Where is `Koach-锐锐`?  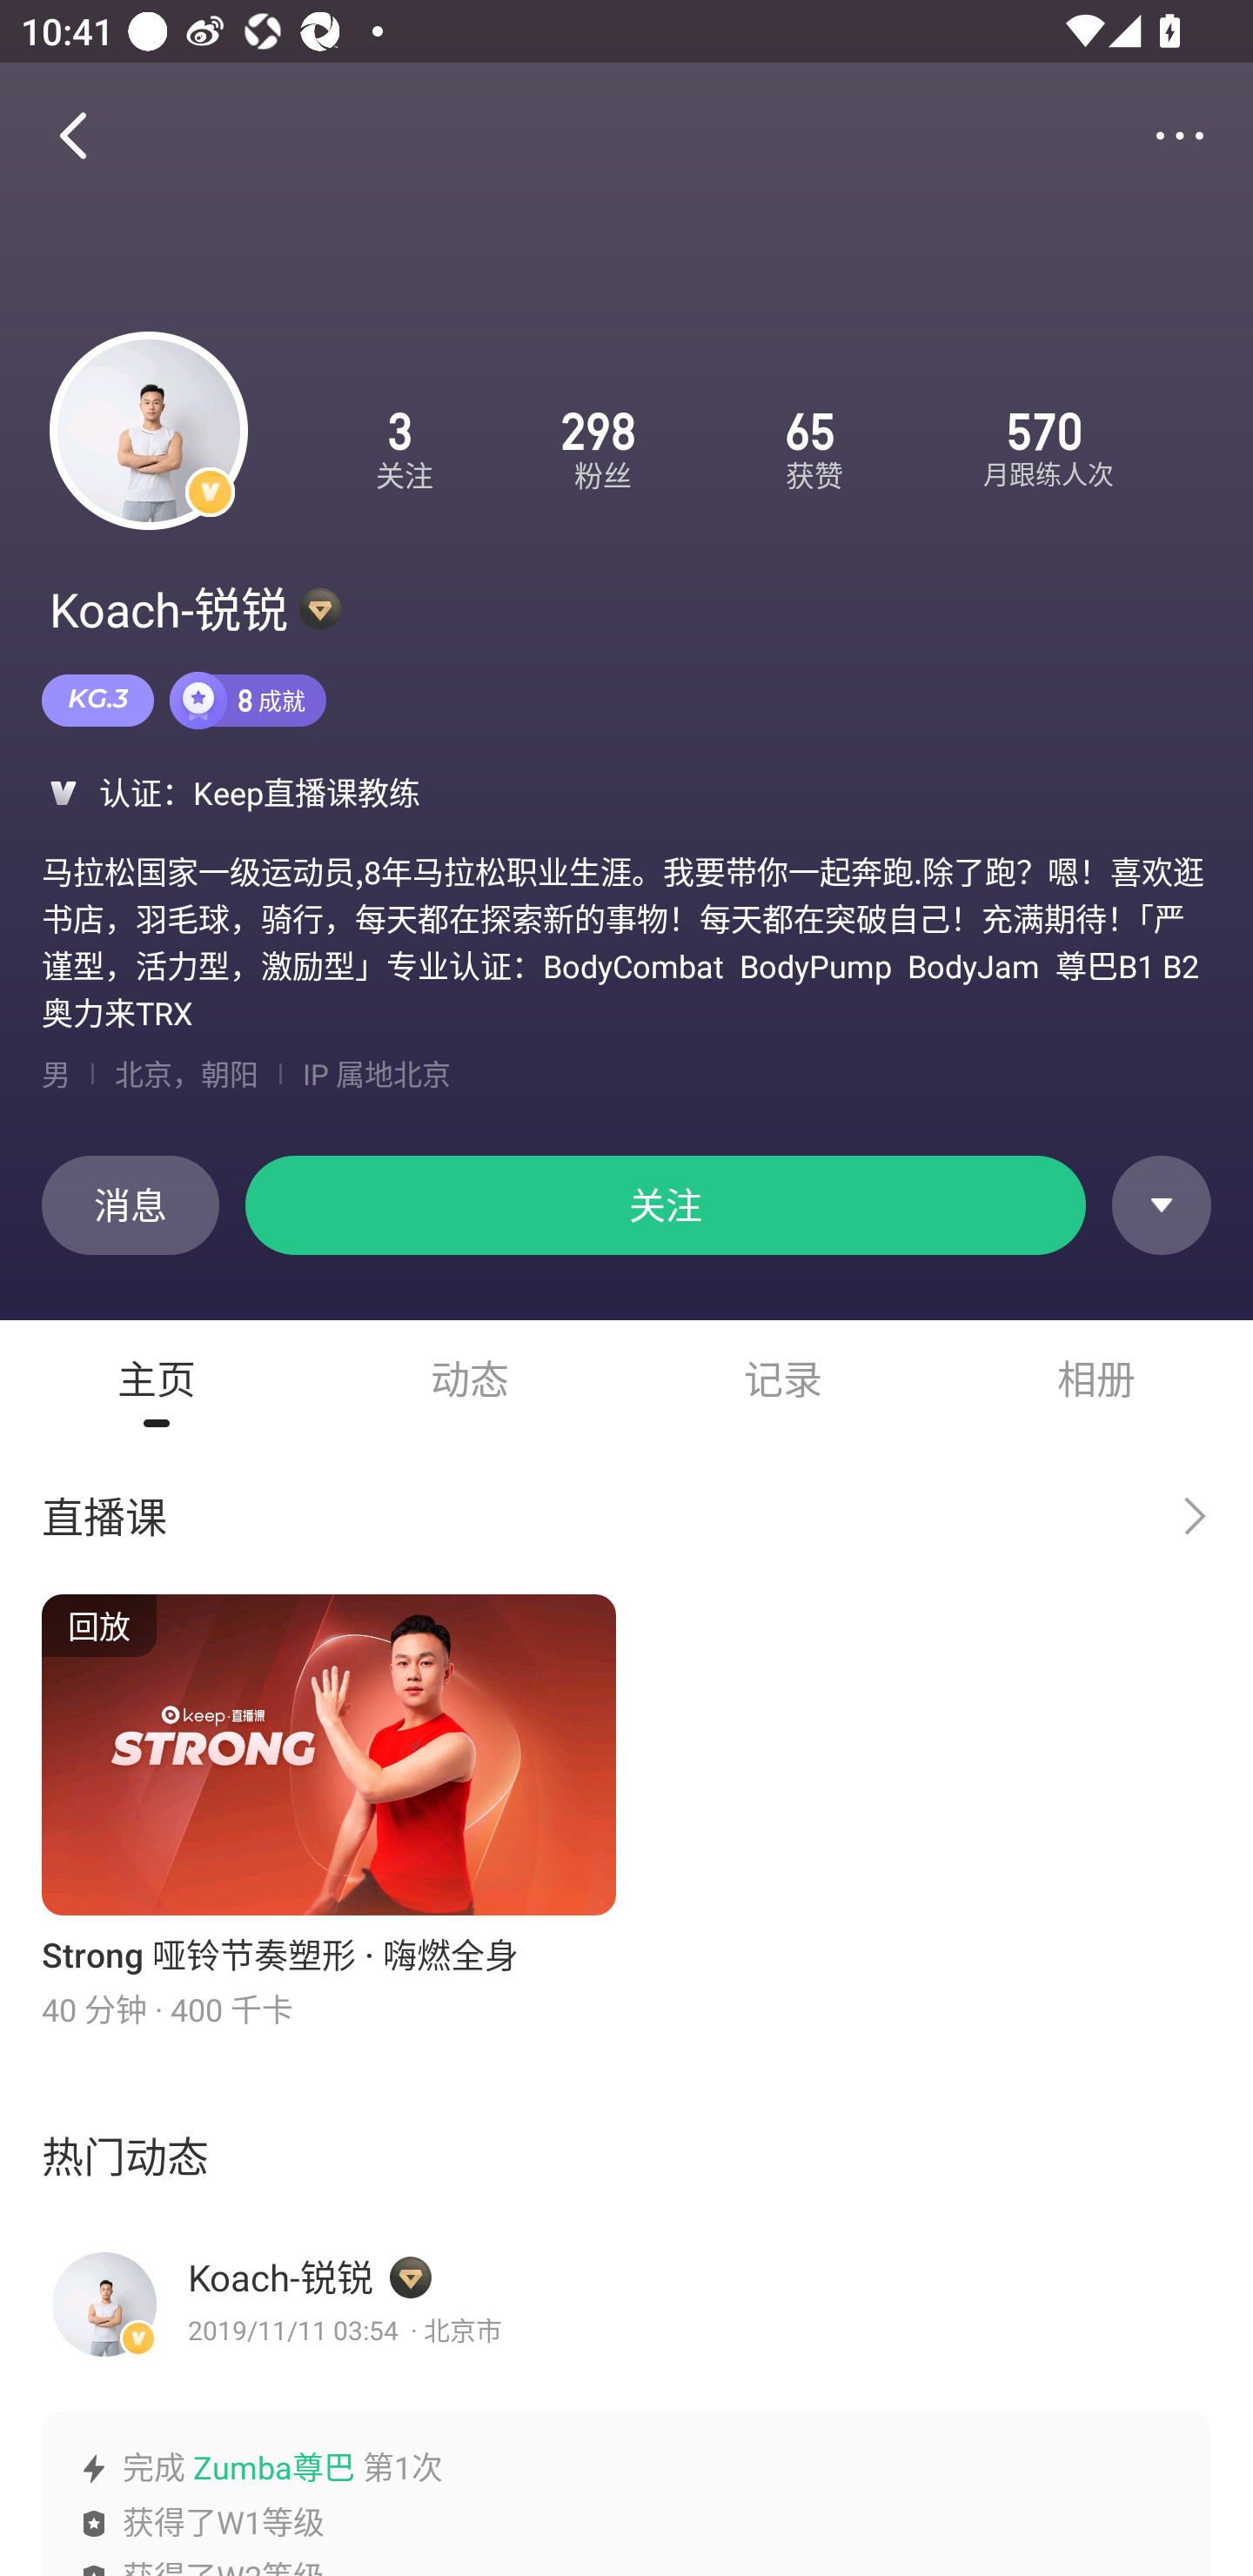 Koach-锐锐 is located at coordinates (281, 2277).